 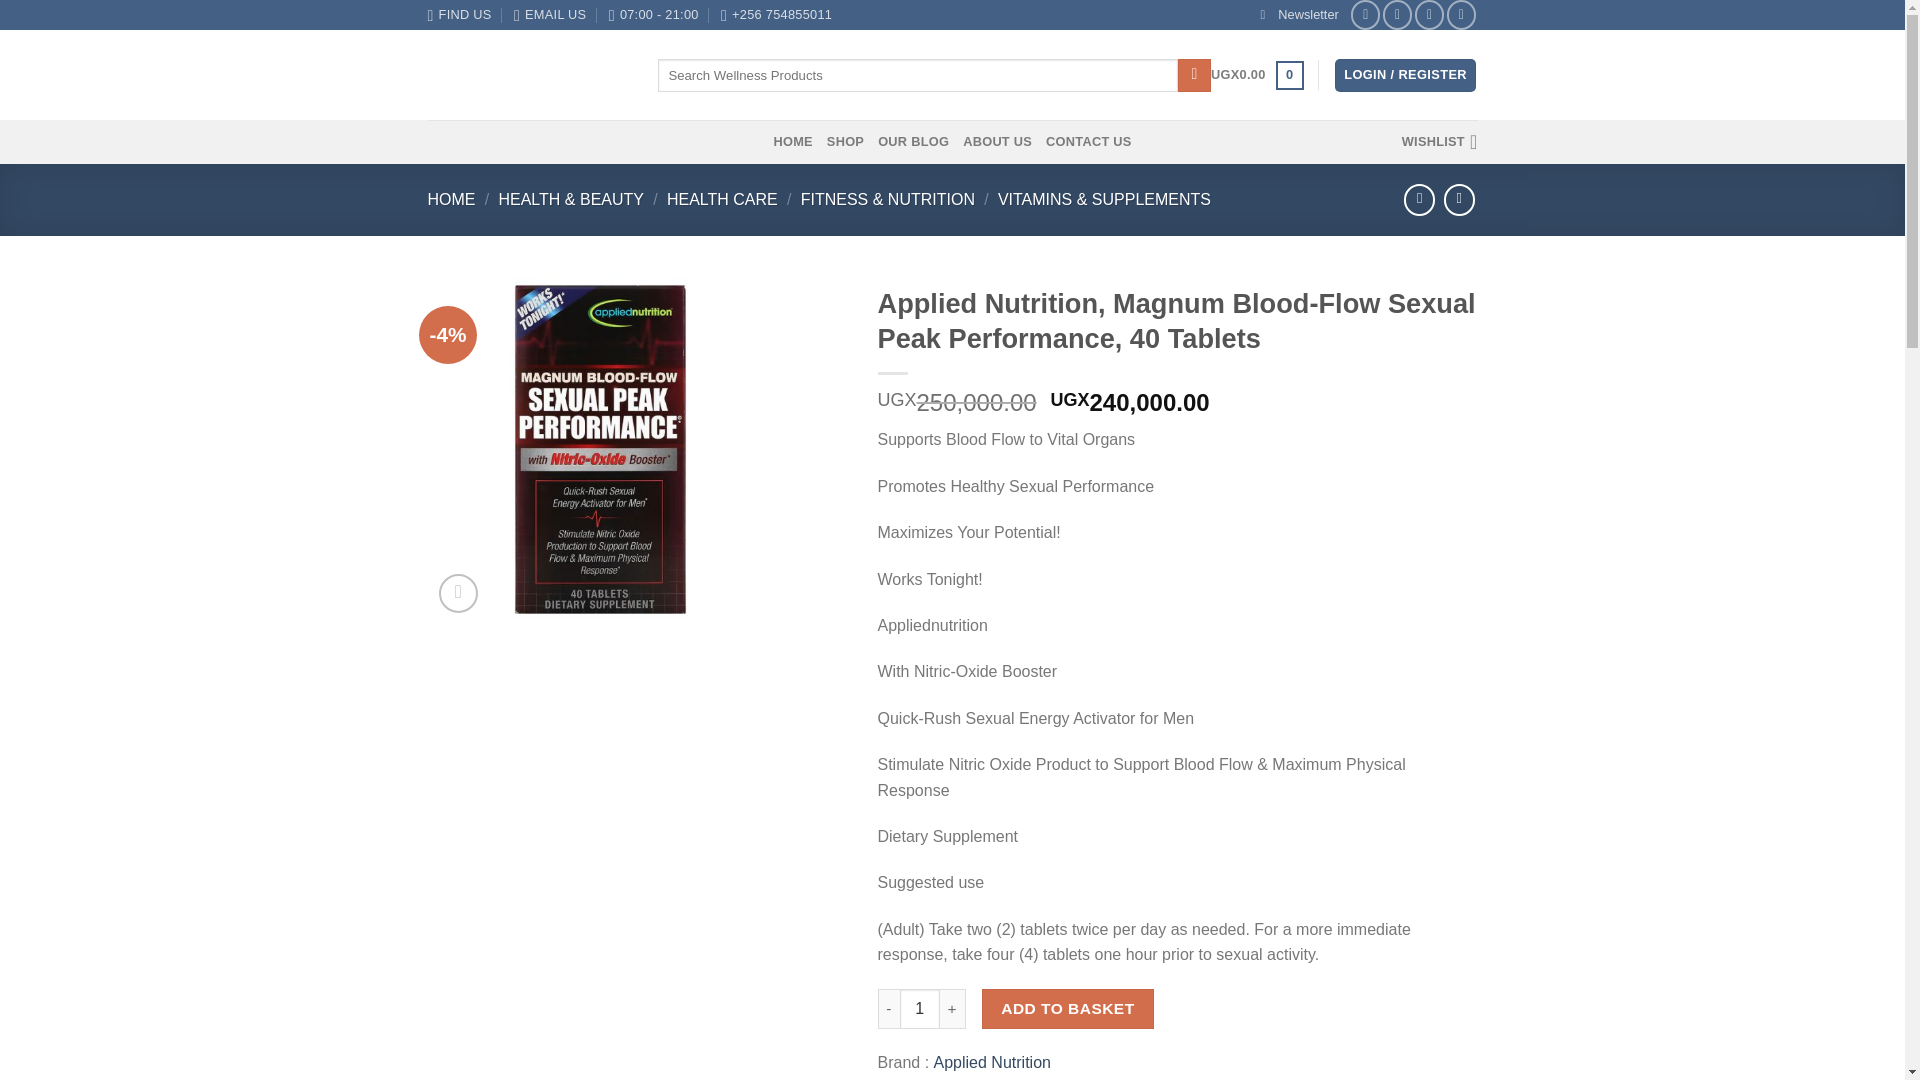 What do you see at coordinates (888, 1009) in the screenshot?
I see `-` at bounding box center [888, 1009].